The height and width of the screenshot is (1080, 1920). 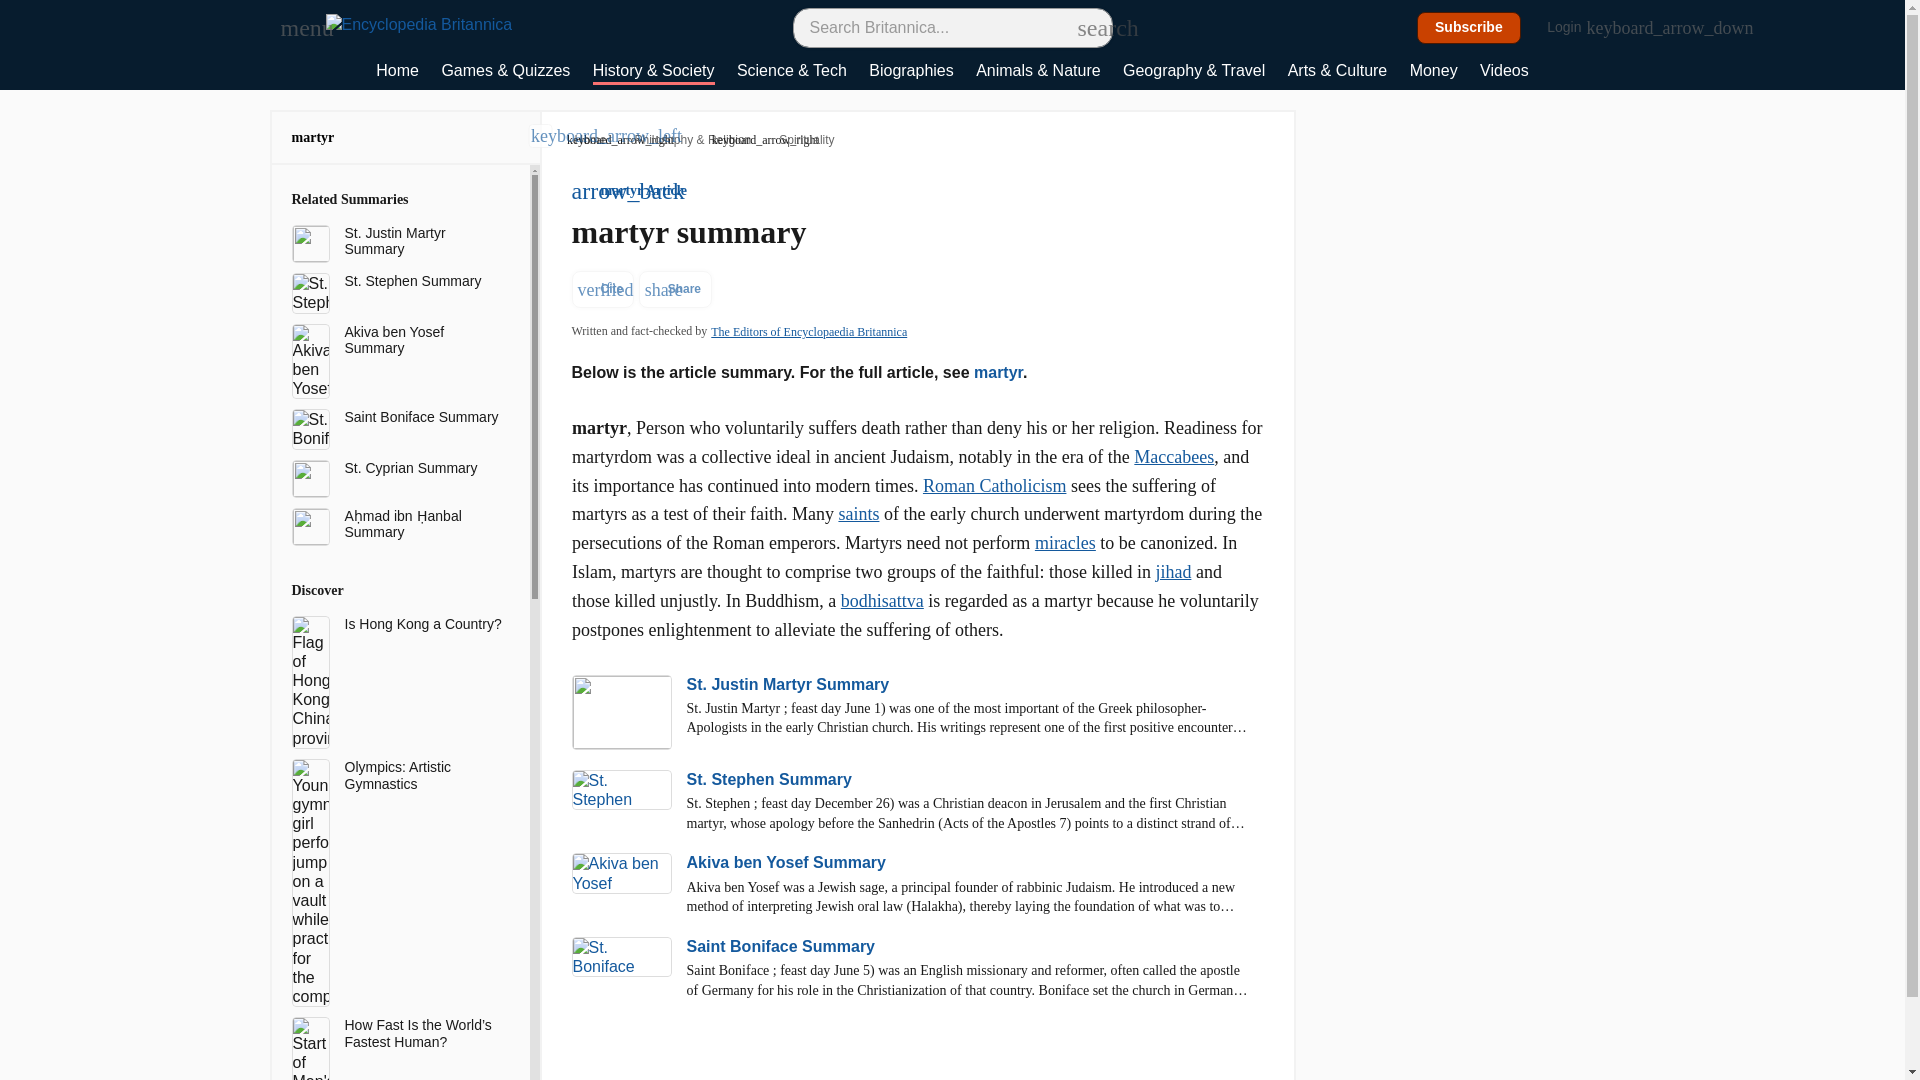 What do you see at coordinates (1575, 28) in the screenshot?
I see `Login` at bounding box center [1575, 28].